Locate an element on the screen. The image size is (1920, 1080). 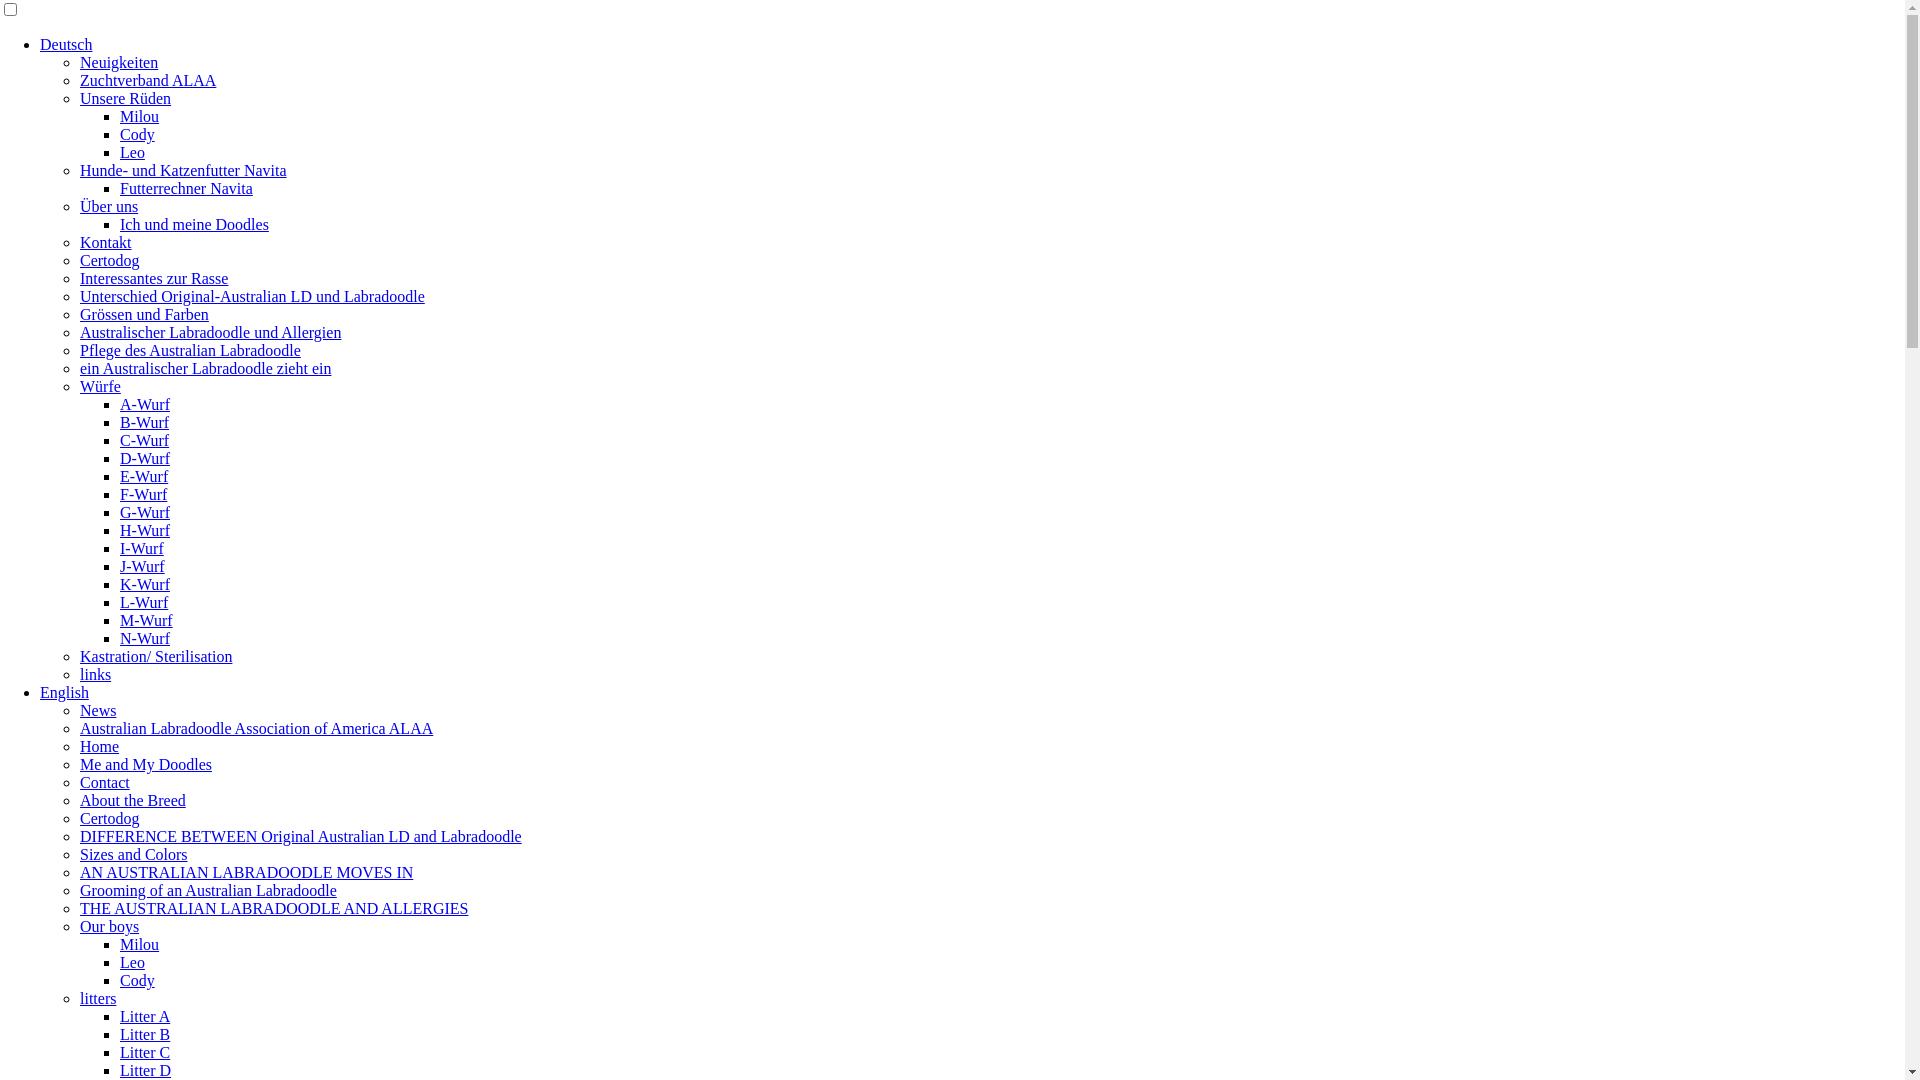
Home is located at coordinates (100, 746).